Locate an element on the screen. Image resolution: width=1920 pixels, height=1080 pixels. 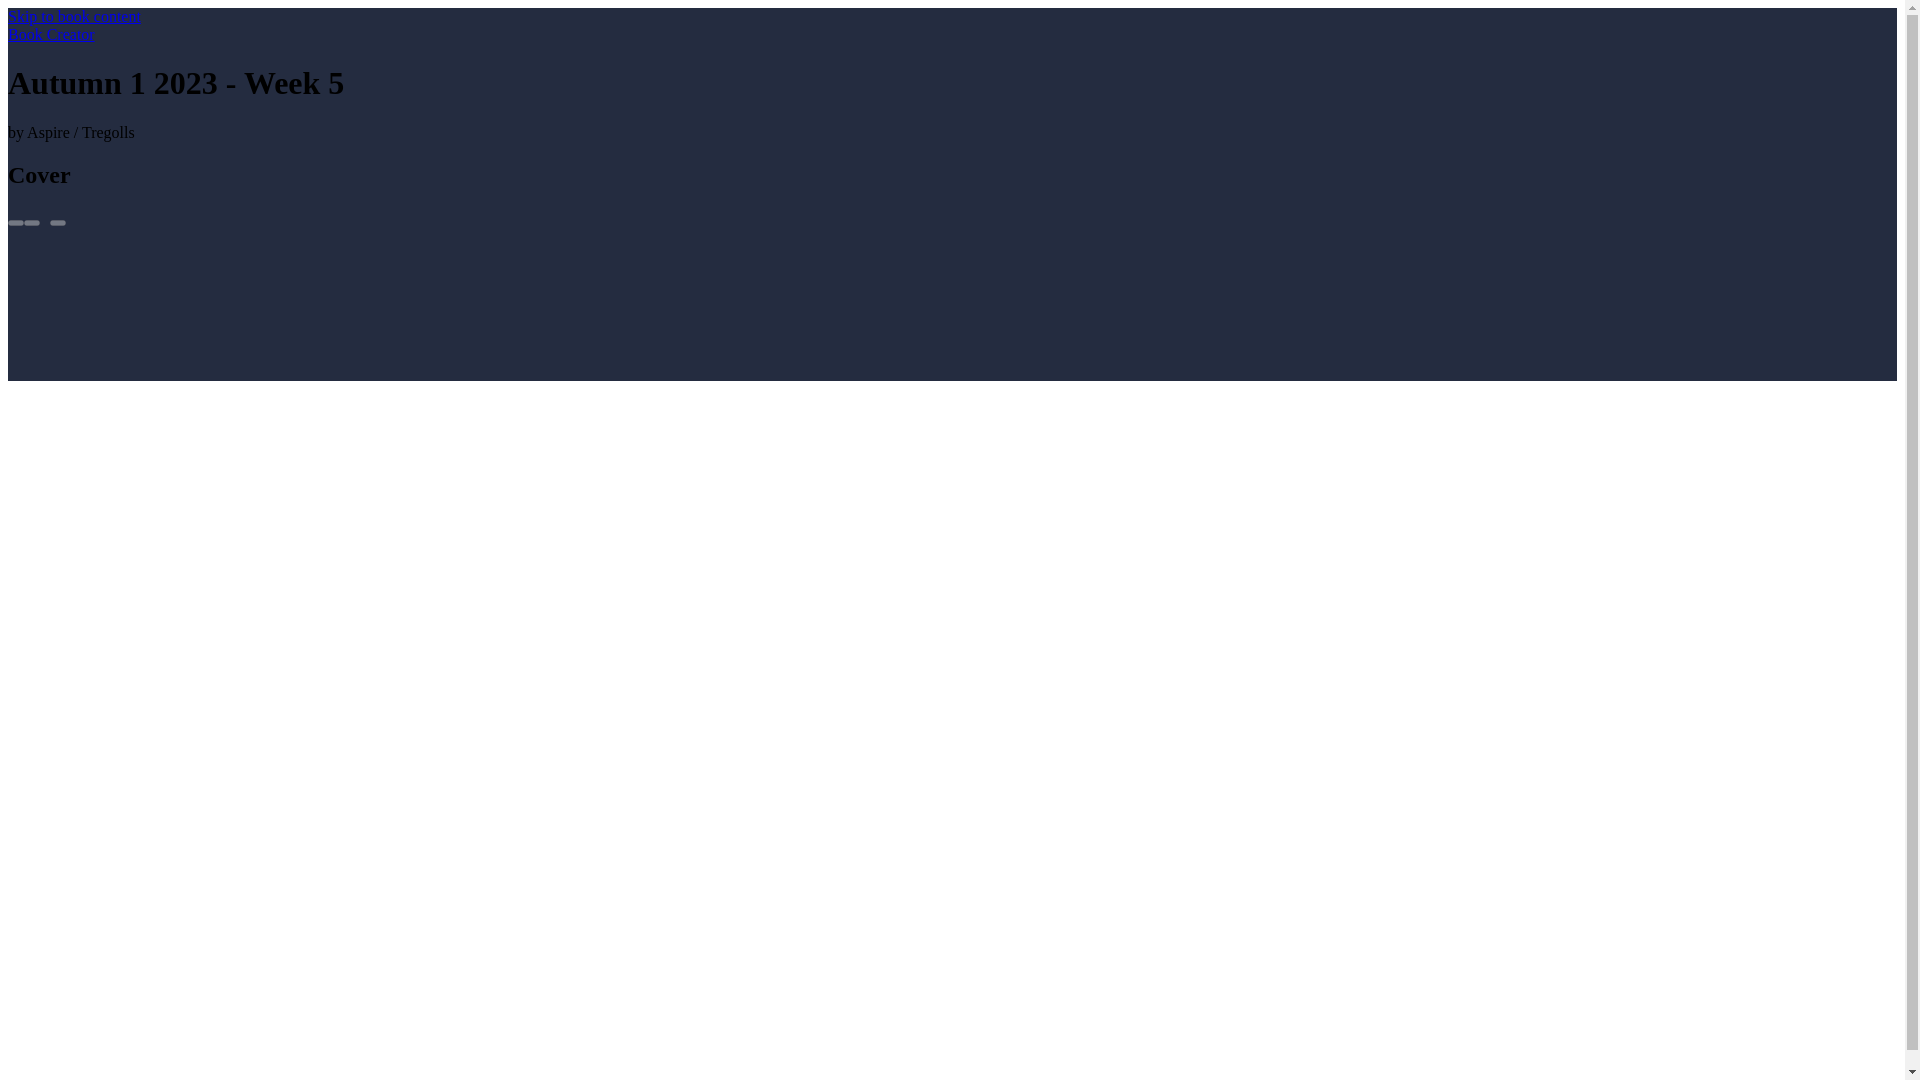
Pages is located at coordinates (15, 222).